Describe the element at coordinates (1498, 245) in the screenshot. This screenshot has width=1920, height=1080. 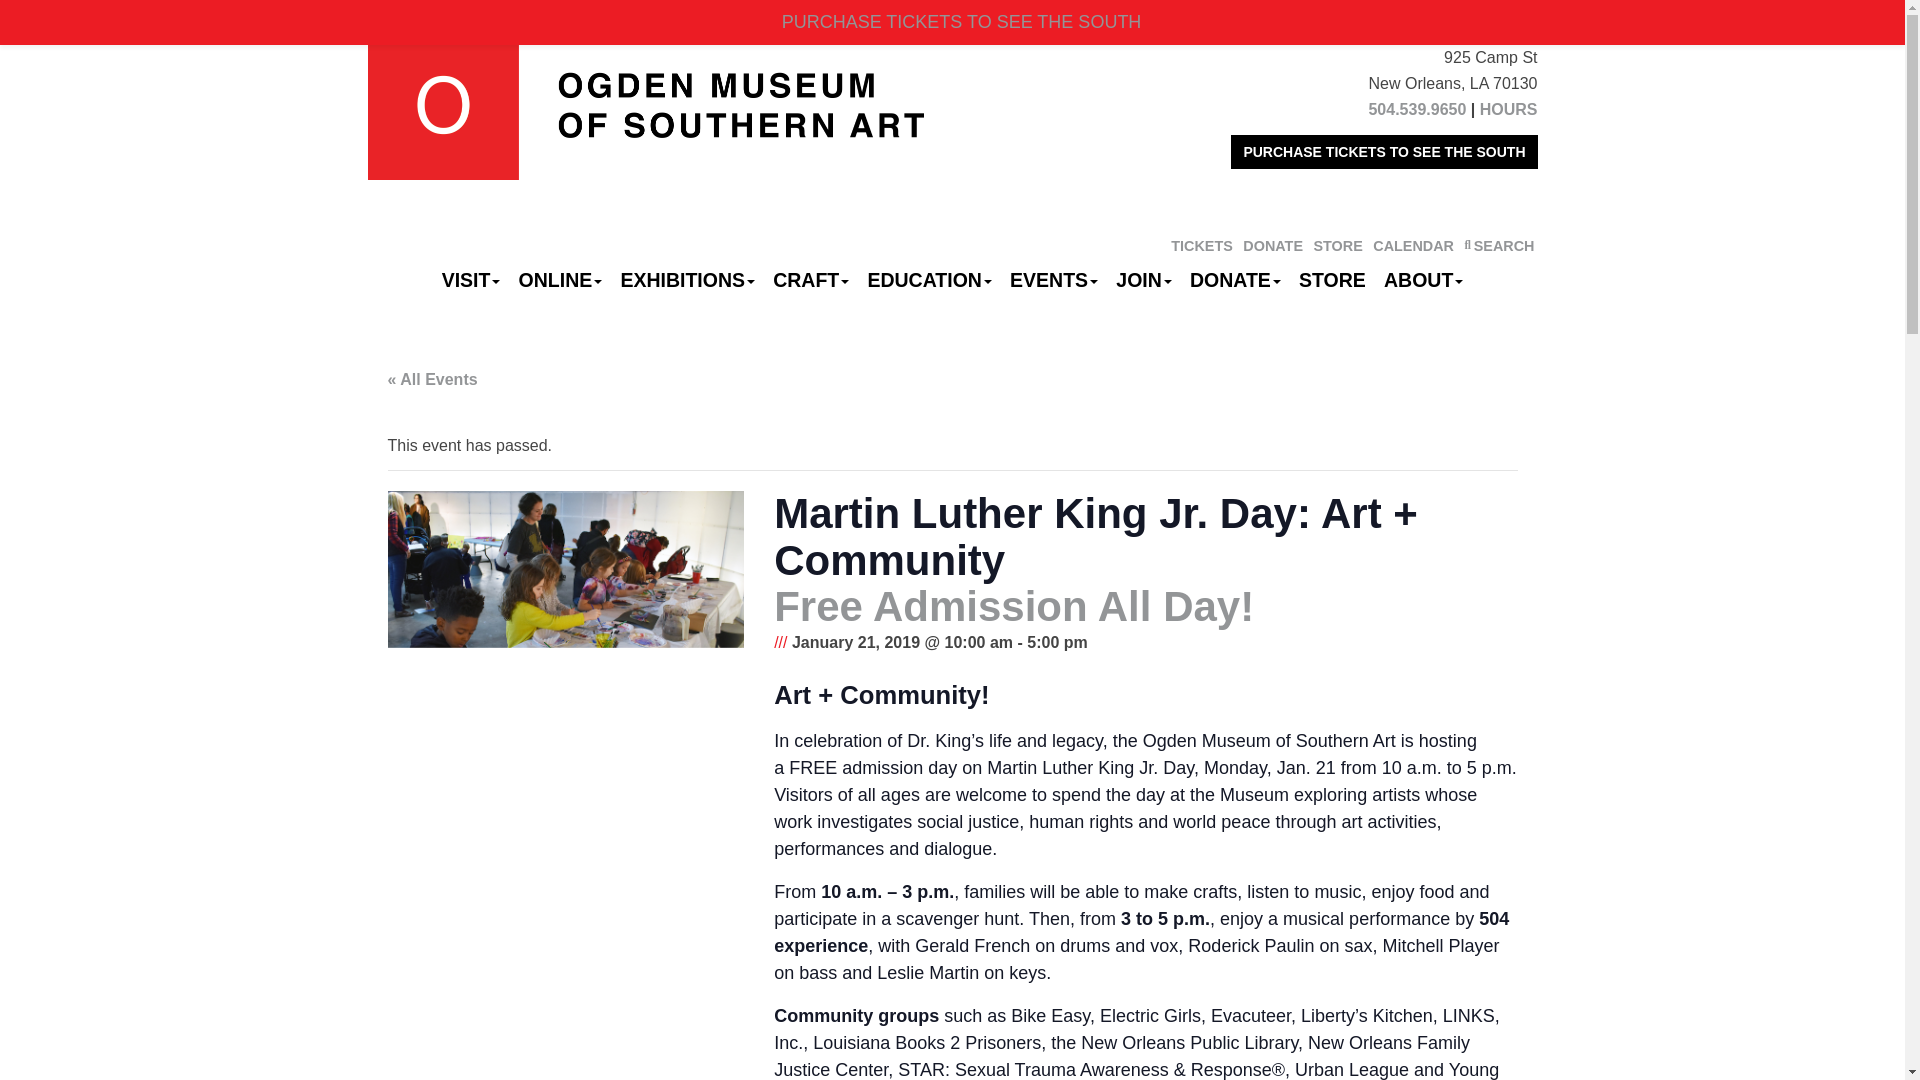
I see `SEARCH` at that location.